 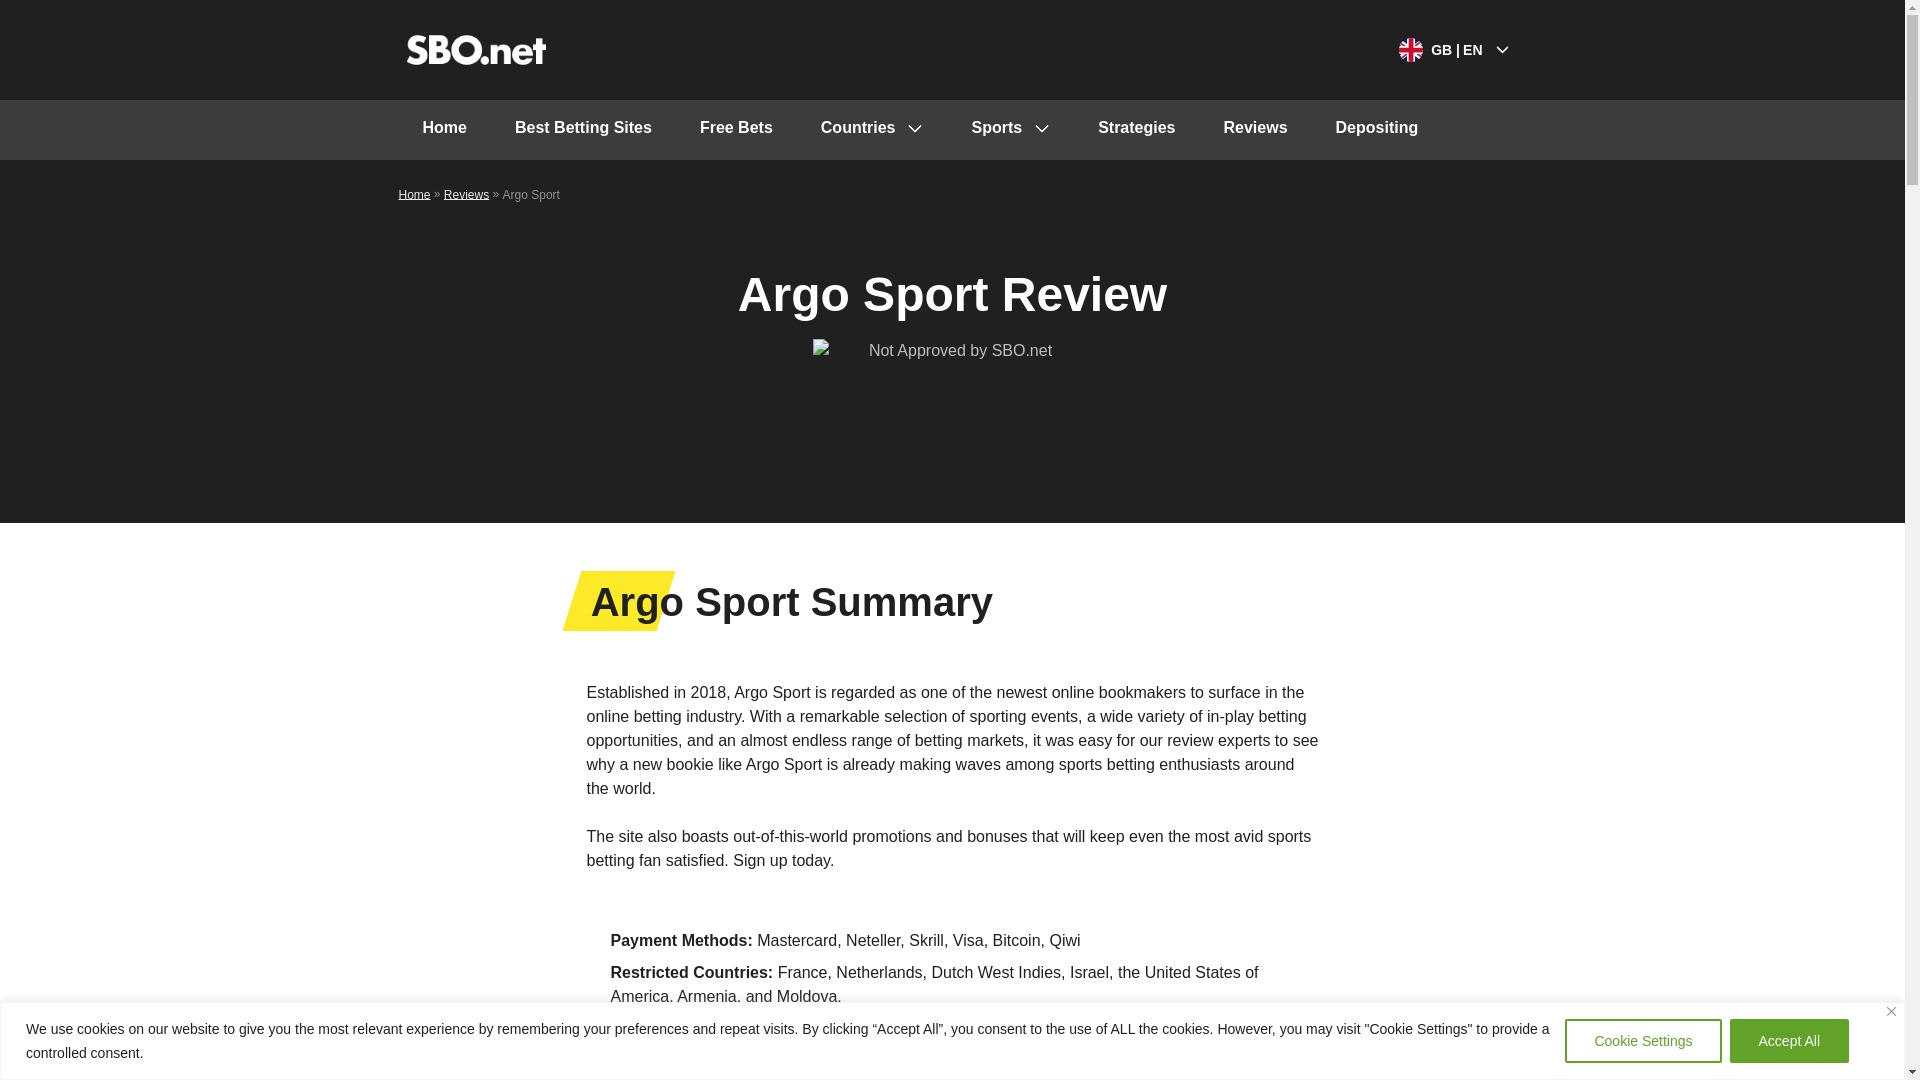 What do you see at coordinates (872, 130) in the screenshot?
I see `Countries` at bounding box center [872, 130].